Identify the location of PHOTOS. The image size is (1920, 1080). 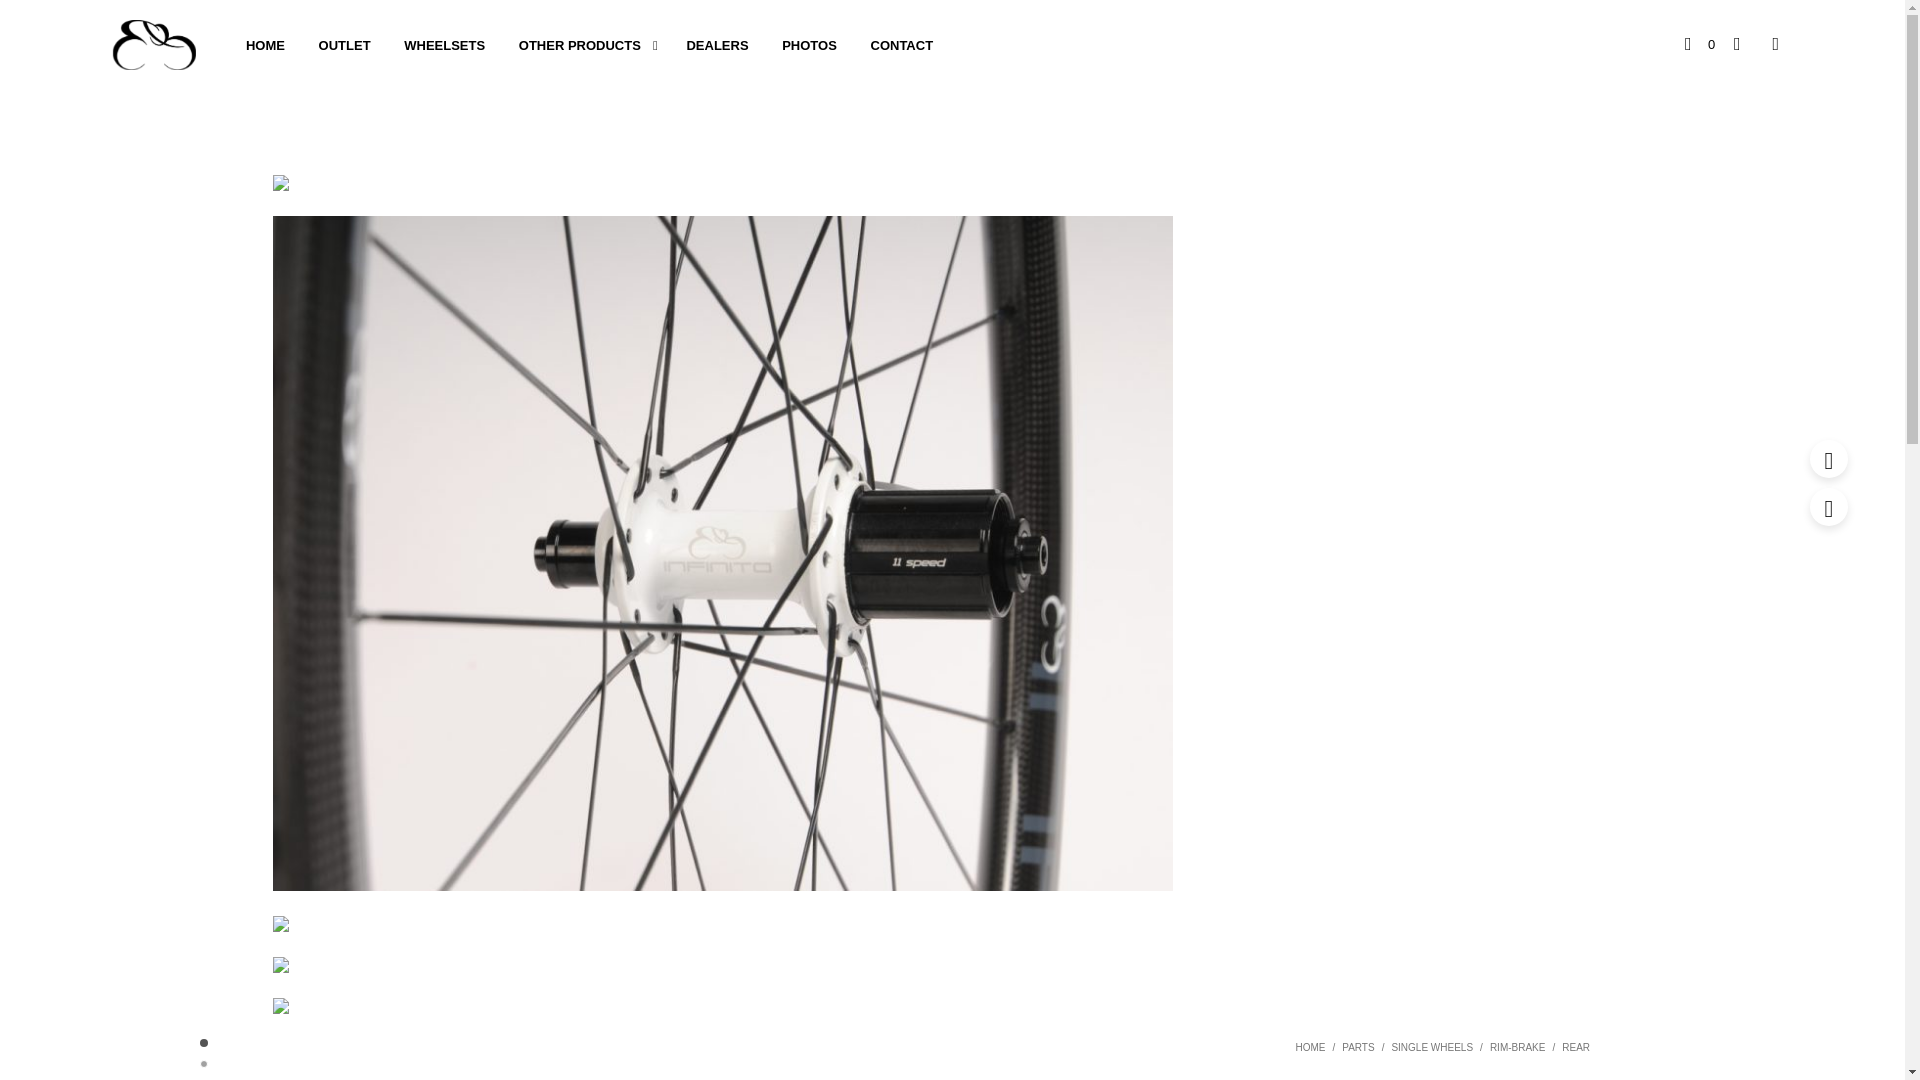
(809, 46).